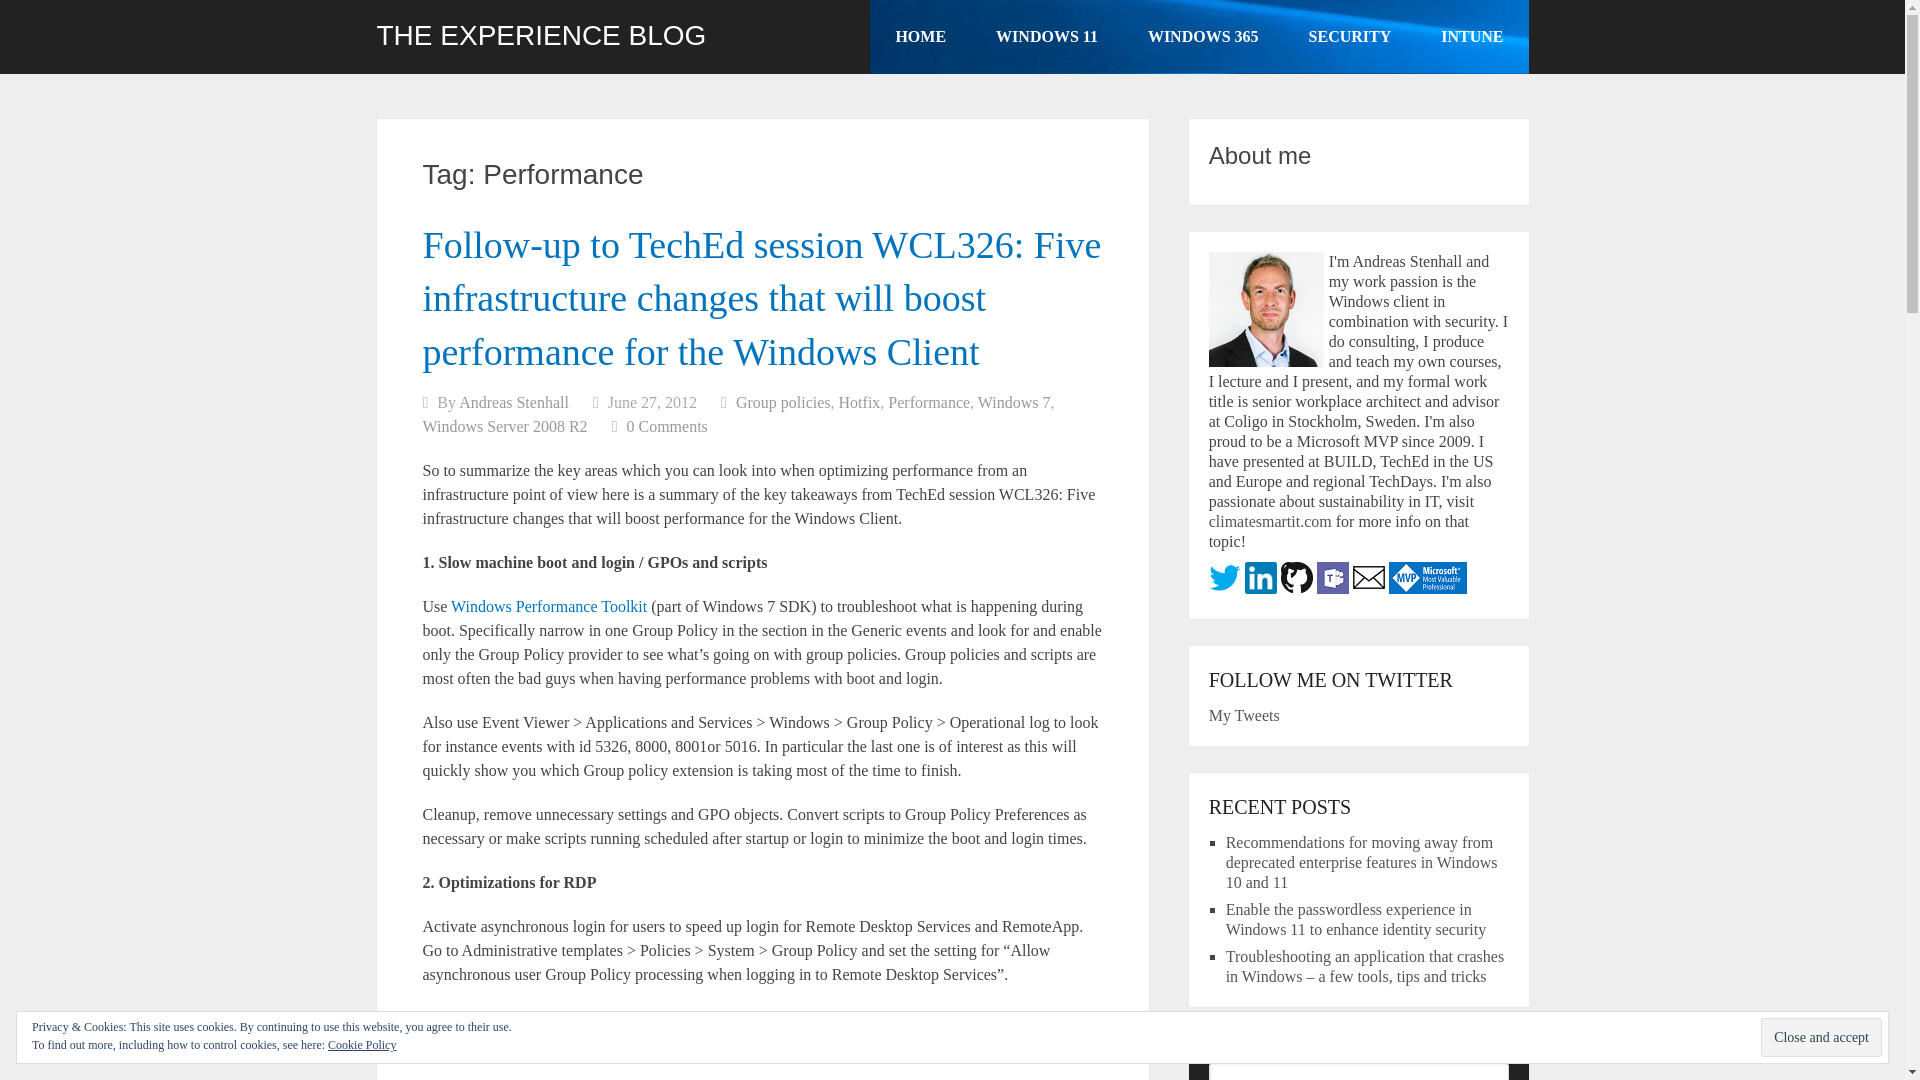 This screenshot has height=1080, width=1920. Describe the element at coordinates (1472, 37) in the screenshot. I see `INTUNE` at that location.